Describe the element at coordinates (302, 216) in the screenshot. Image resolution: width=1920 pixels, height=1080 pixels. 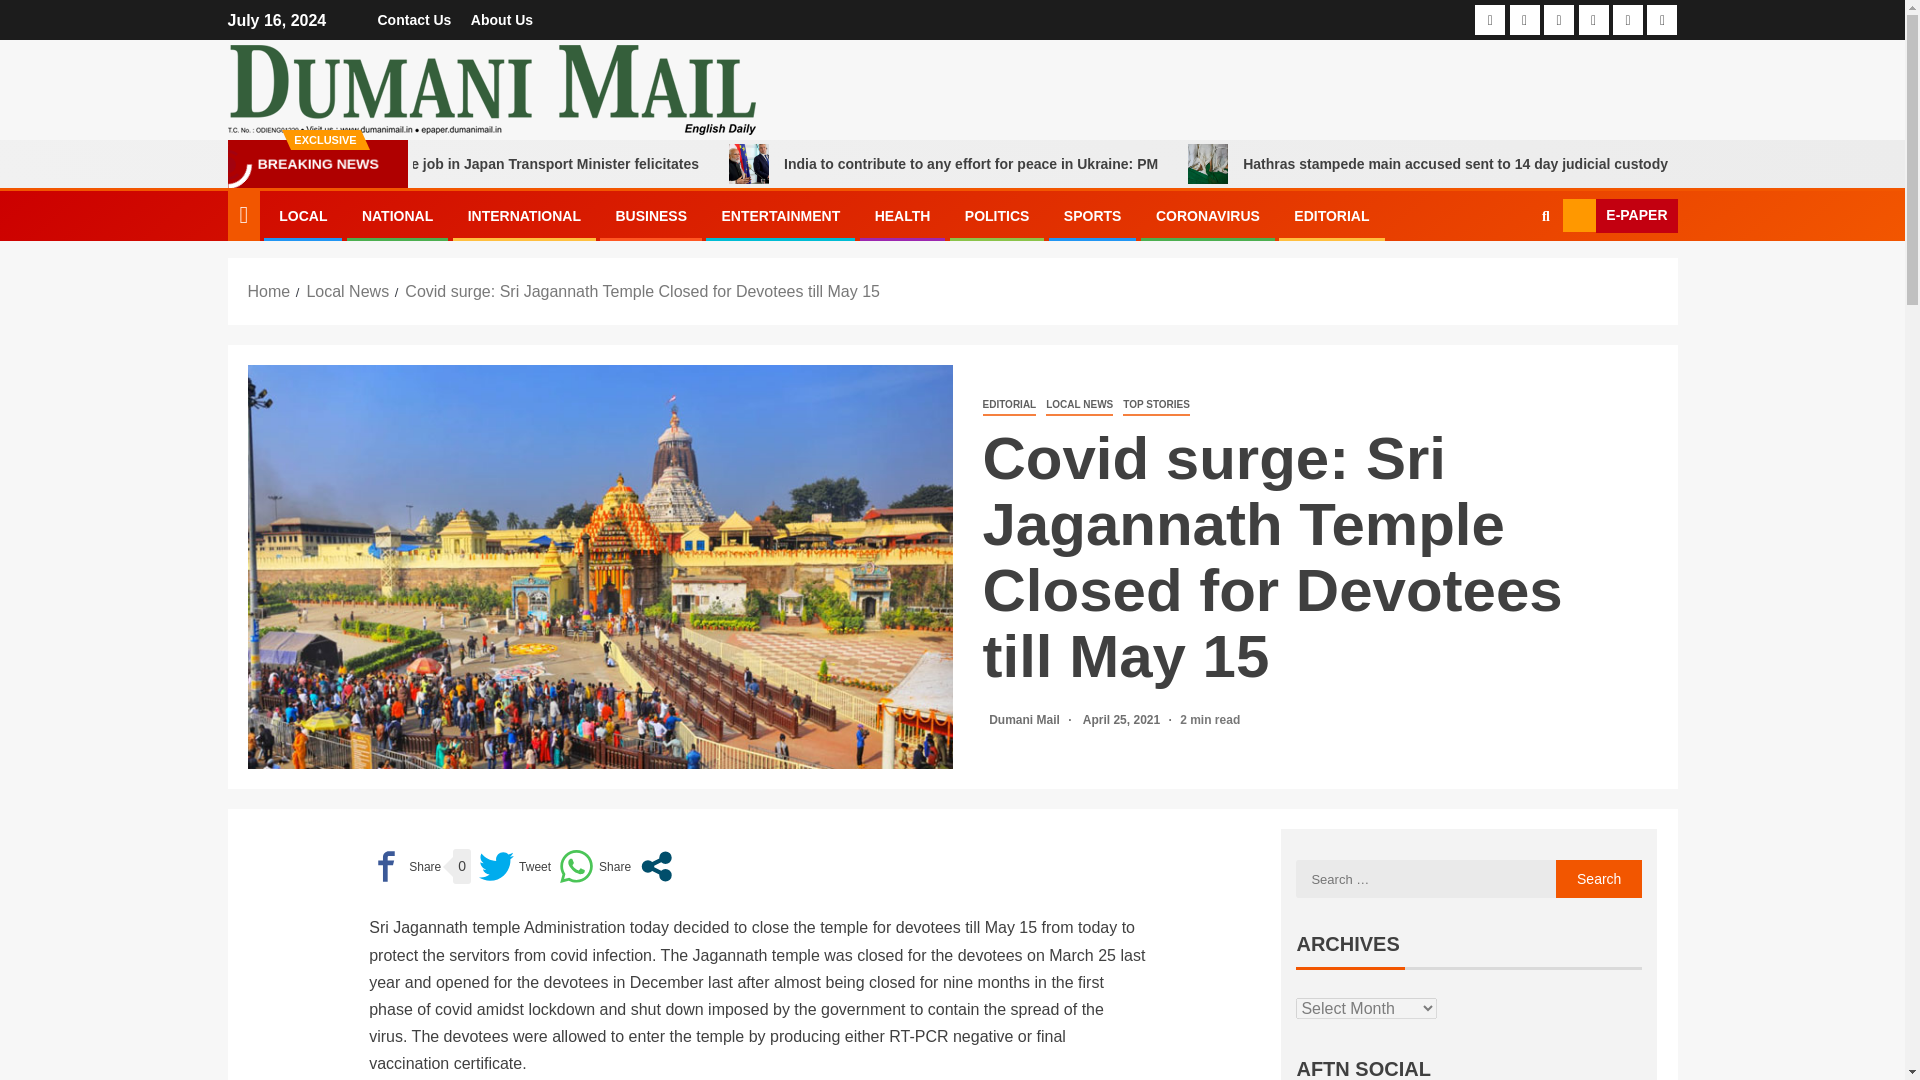
I see `LOCAL` at that location.